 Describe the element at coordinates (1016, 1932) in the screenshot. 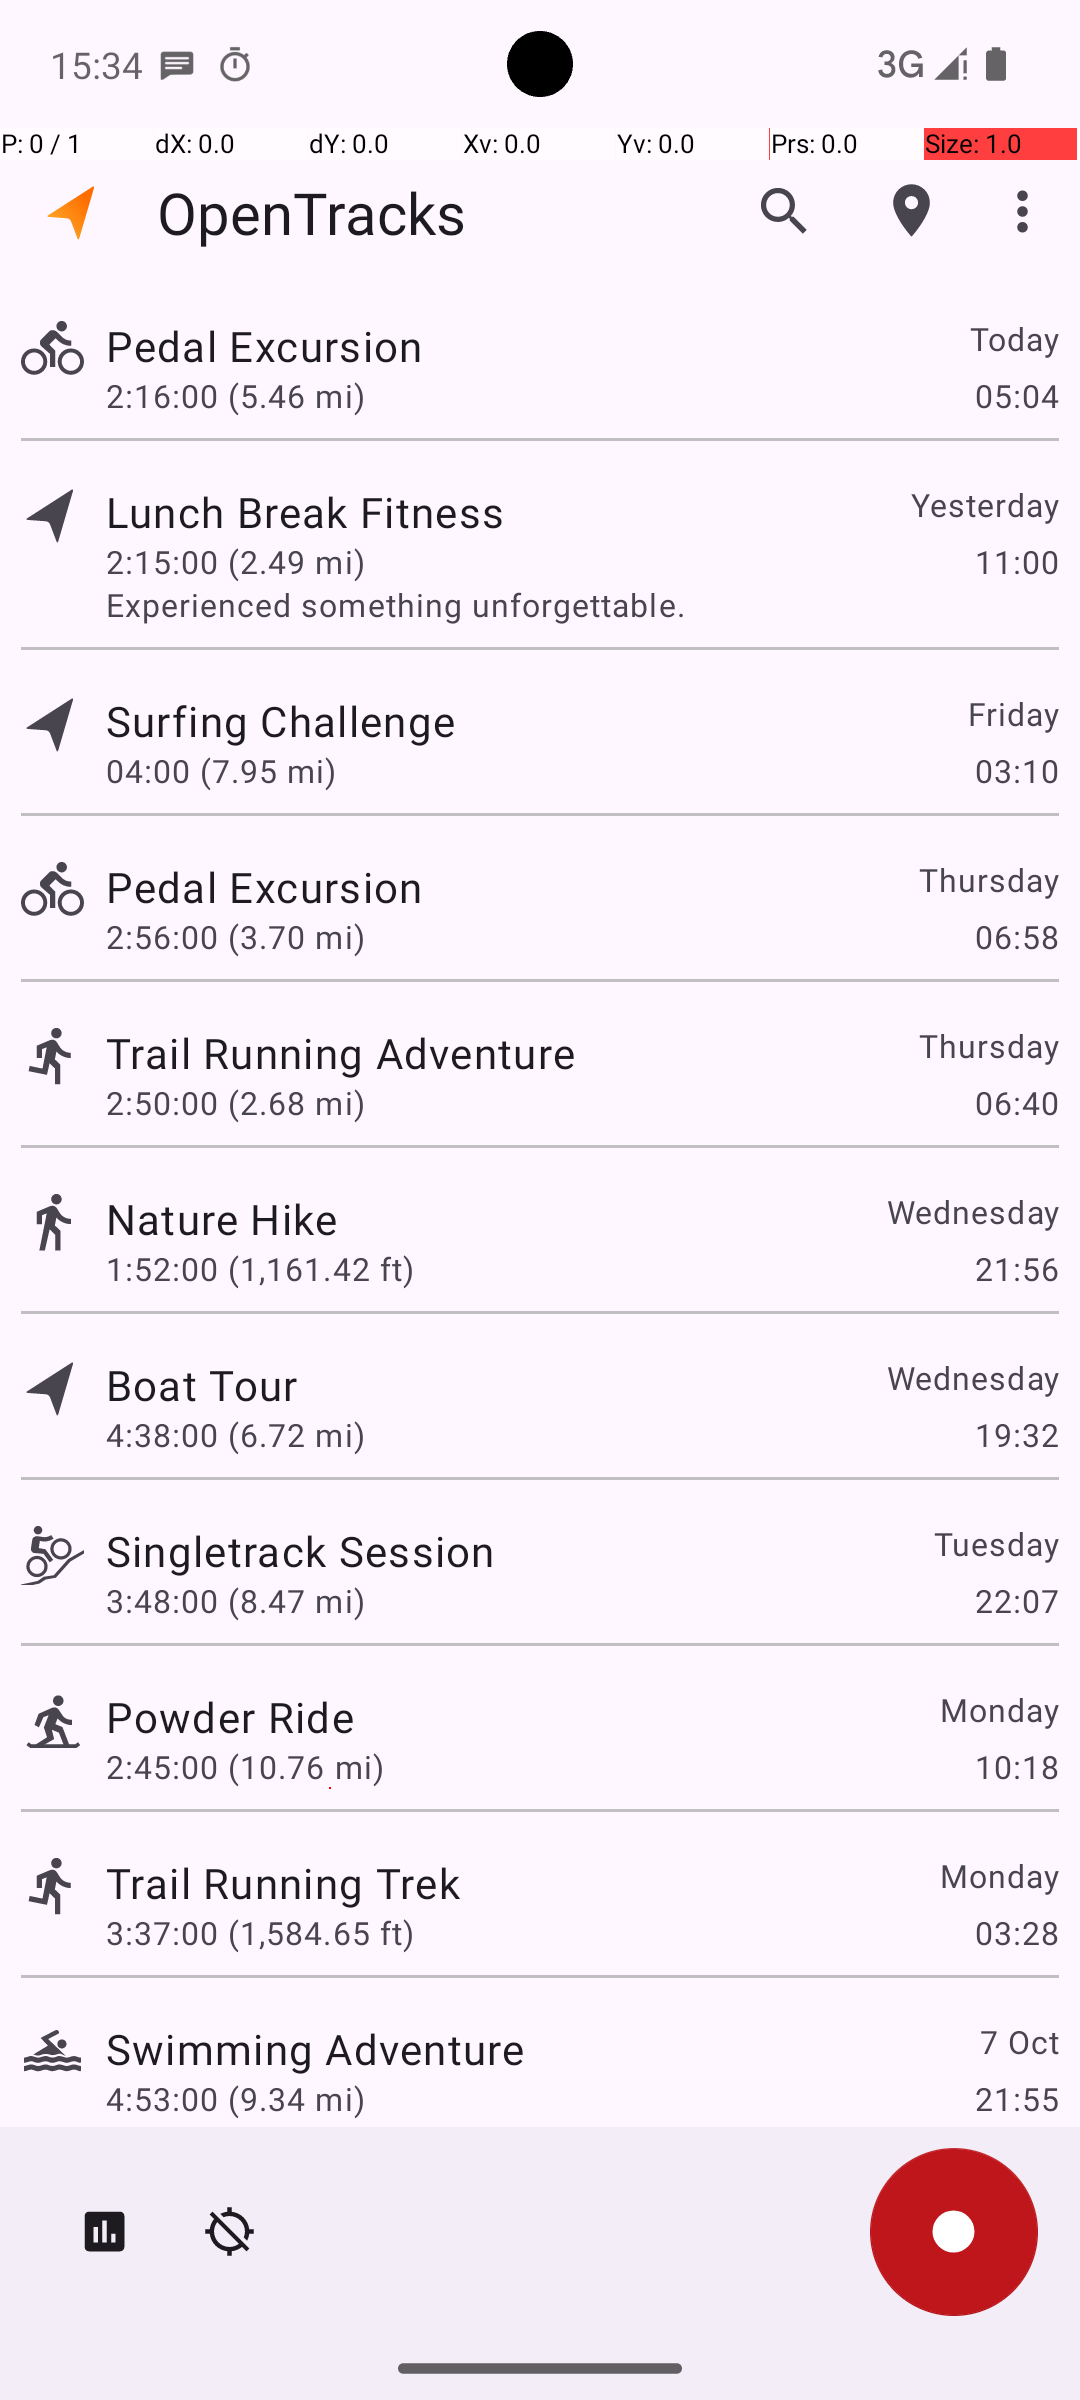

I see `03:28` at that location.